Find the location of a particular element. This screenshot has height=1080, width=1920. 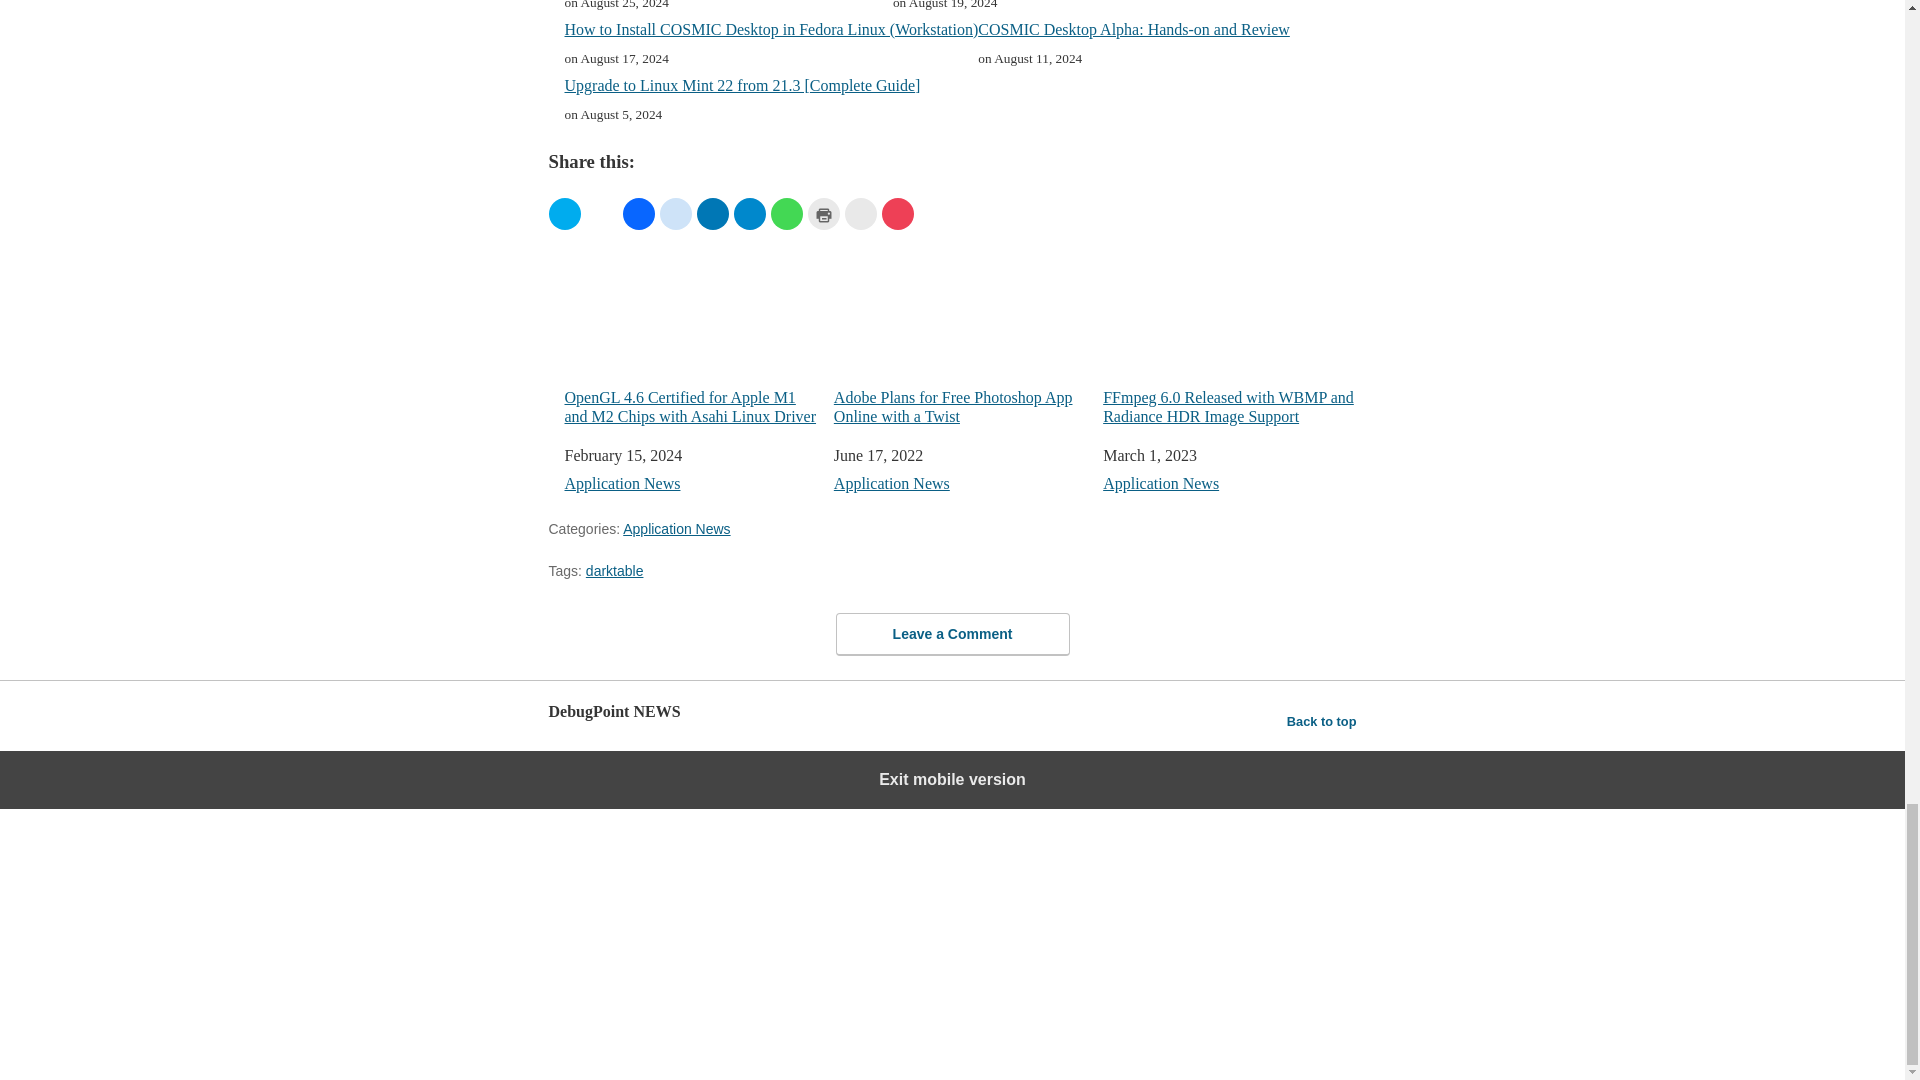

Click to share on Reddit is located at coordinates (676, 214).